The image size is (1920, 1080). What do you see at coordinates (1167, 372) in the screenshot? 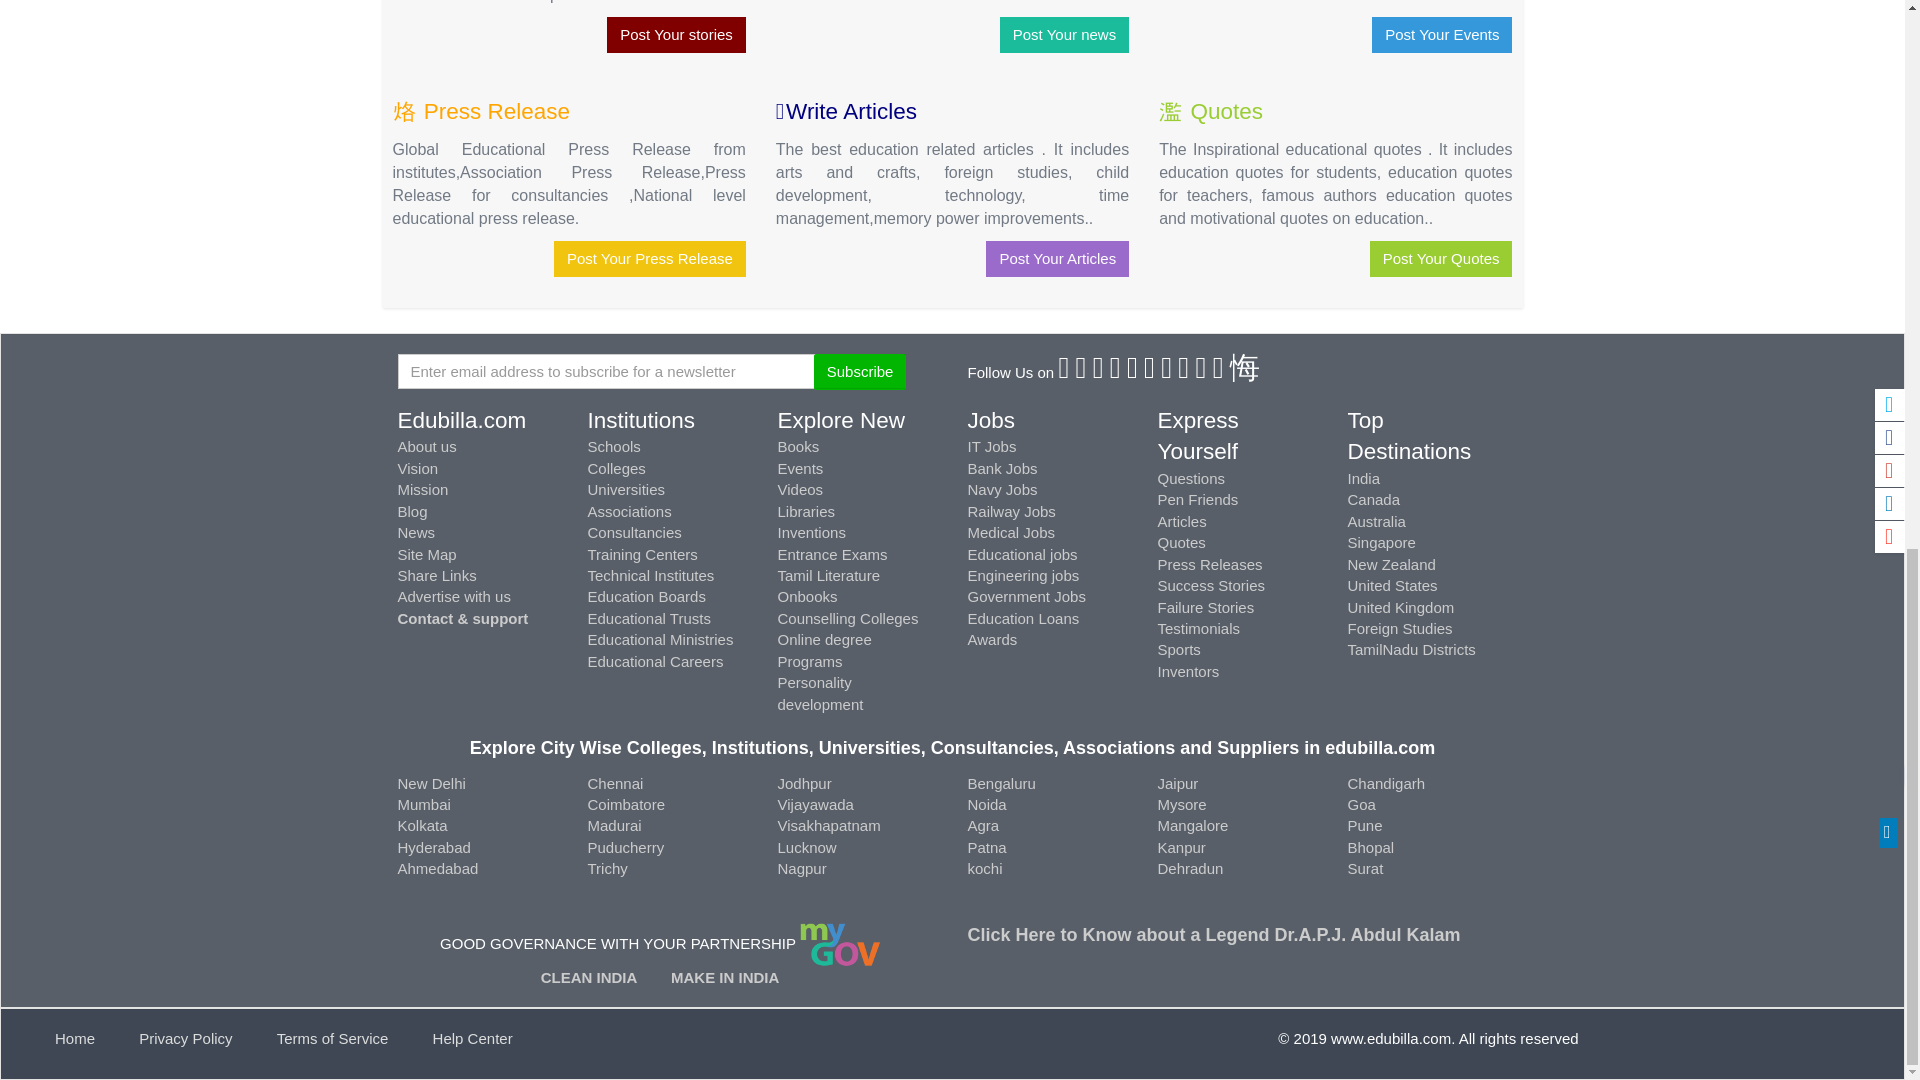
I see `flickr` at bounding box center [1167, 372].